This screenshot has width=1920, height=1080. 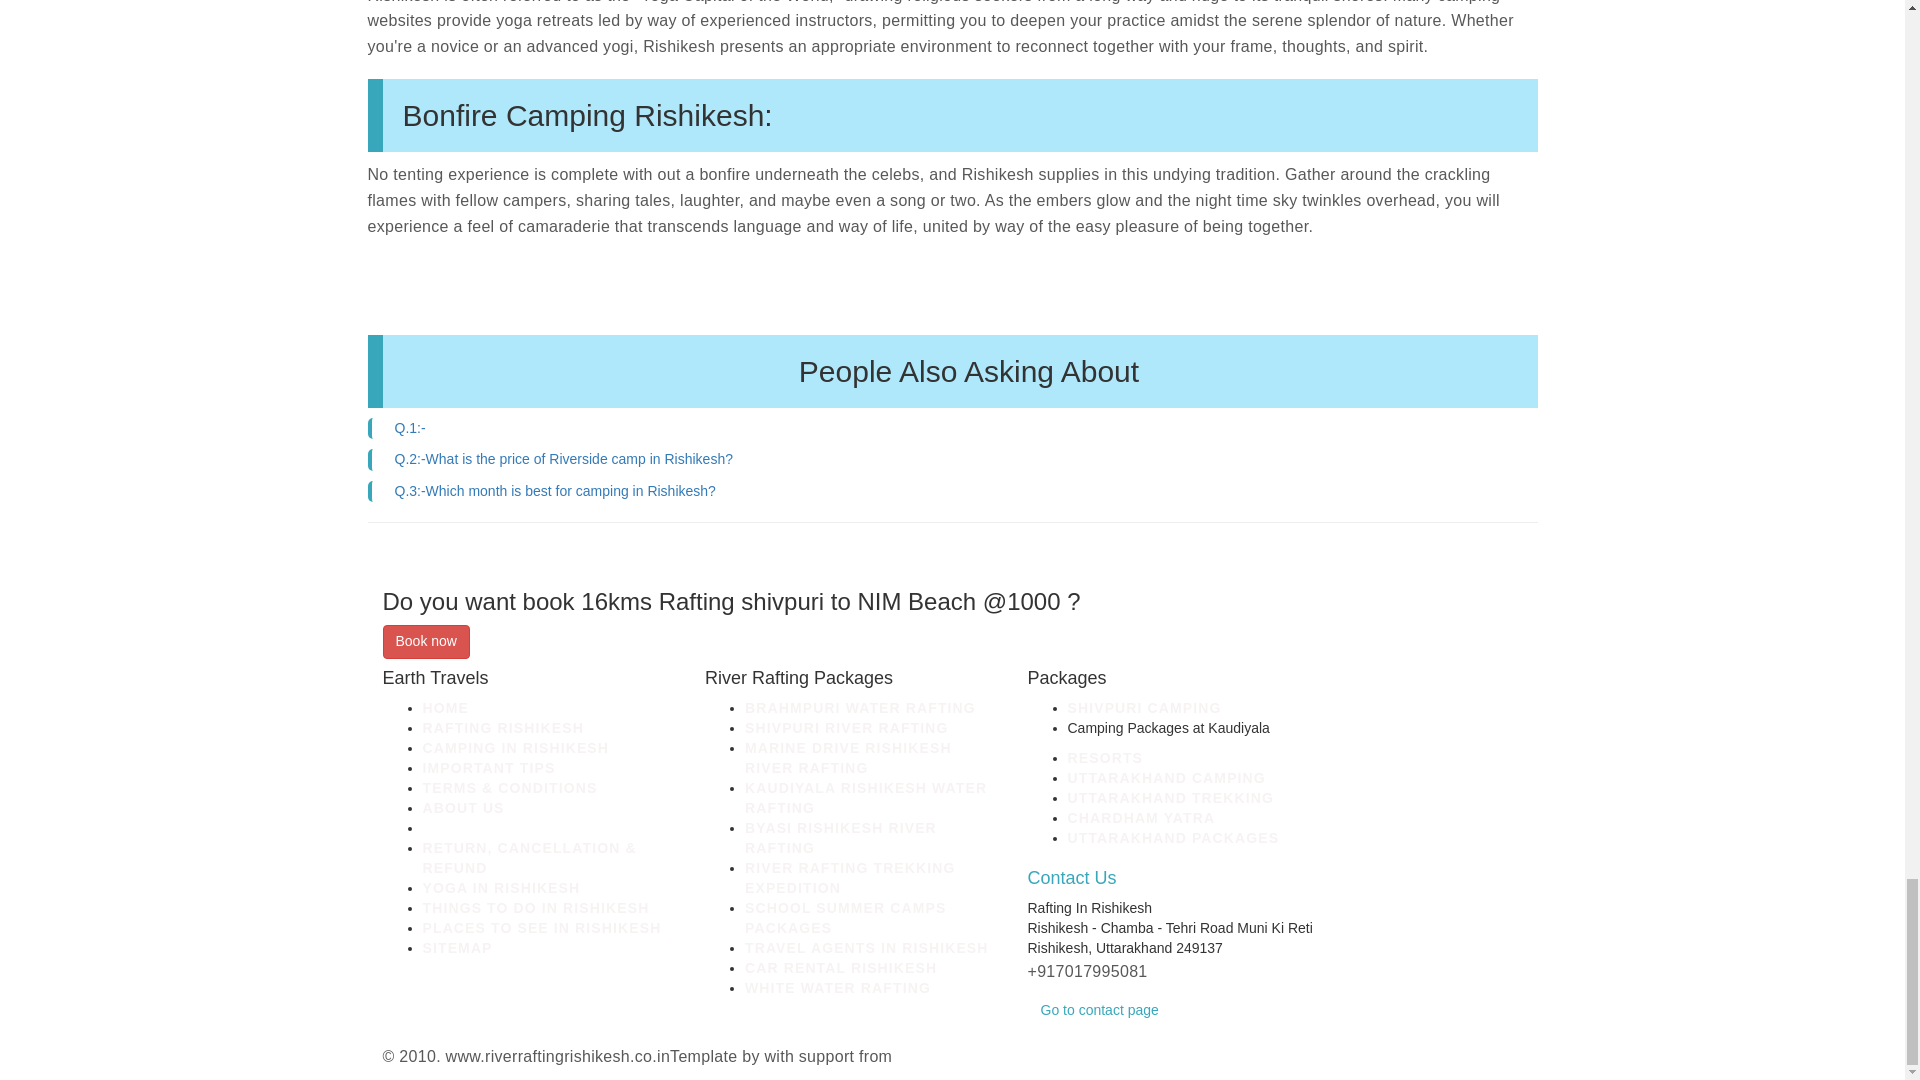 What do you see at coordinates (510, 787) in the screenshot?
I see `camping rishikesh` at bounding box center [510, 787].